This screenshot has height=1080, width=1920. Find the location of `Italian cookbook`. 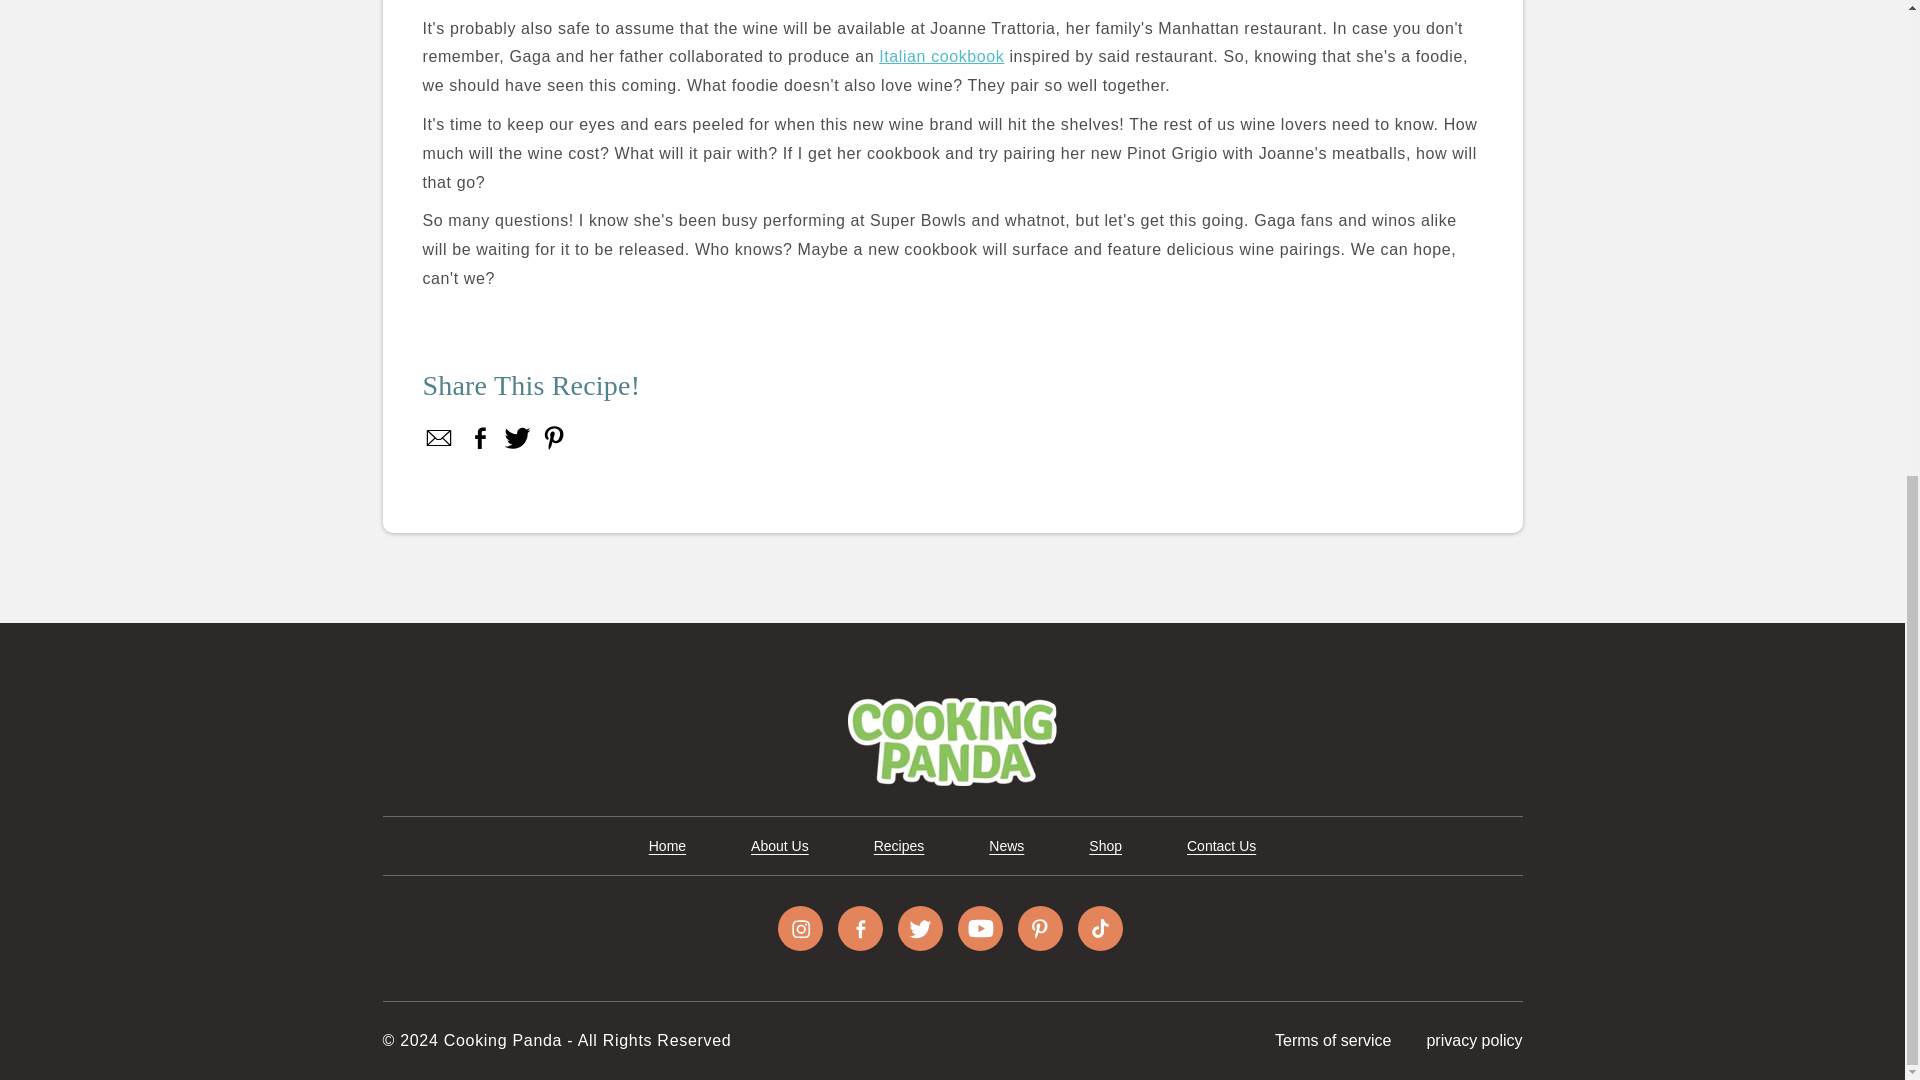

Italian cookbook is located at coordinates (942, 56).